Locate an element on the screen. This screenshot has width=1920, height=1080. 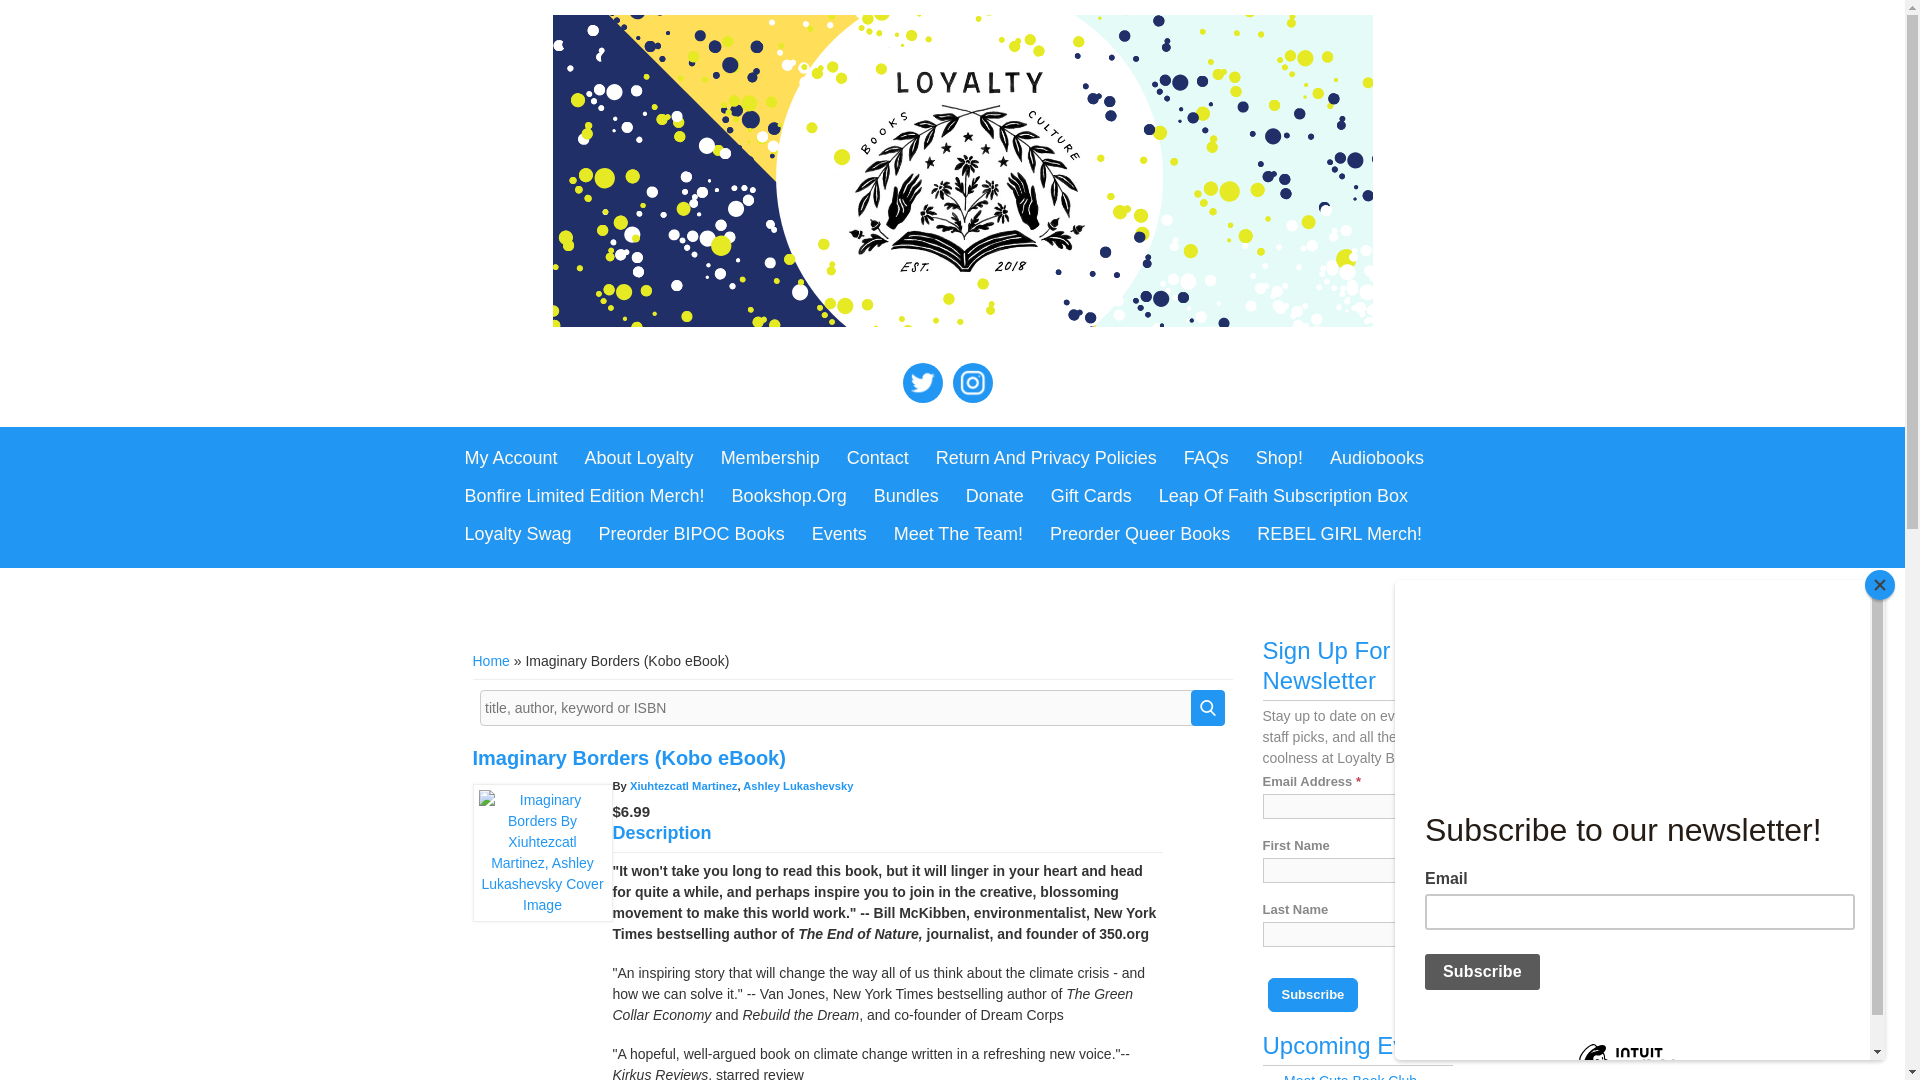
Membership is located at coordinates (770, 458).